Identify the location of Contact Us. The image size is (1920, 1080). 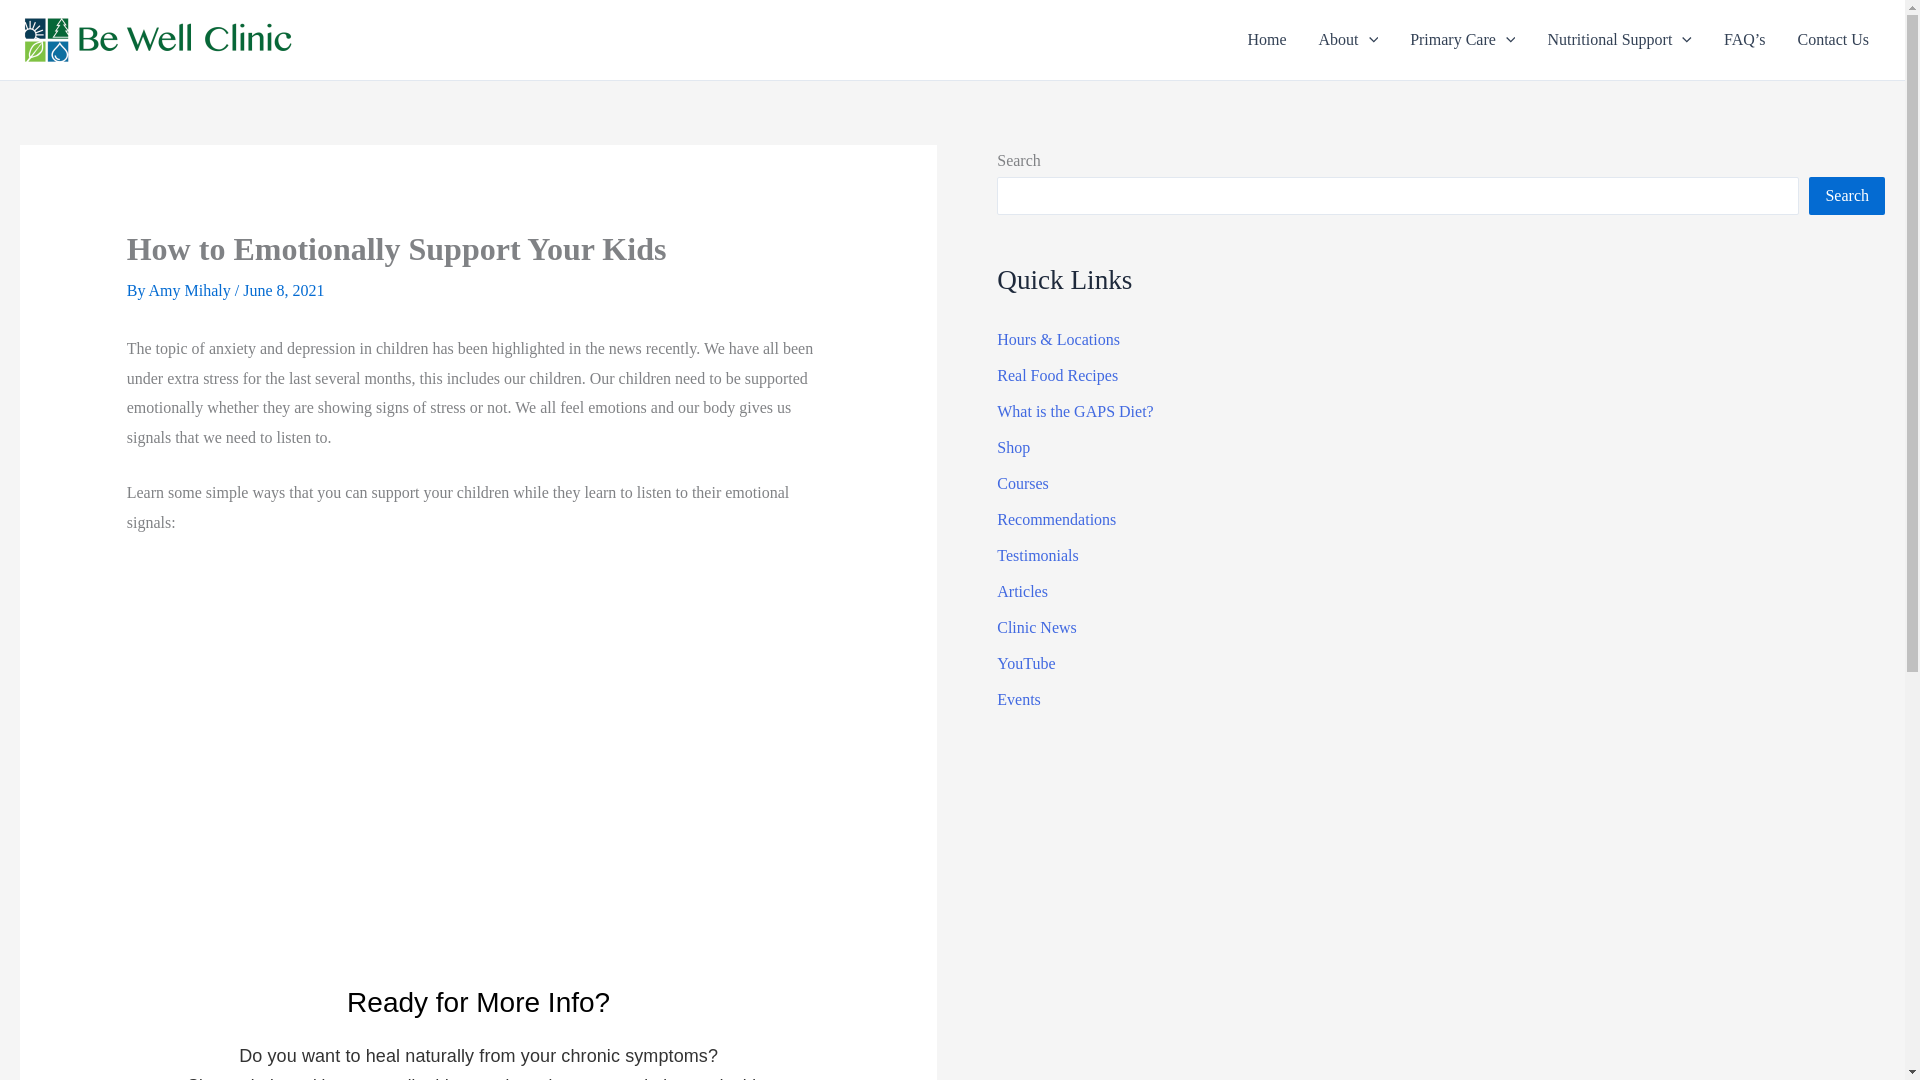
(1833, 40).